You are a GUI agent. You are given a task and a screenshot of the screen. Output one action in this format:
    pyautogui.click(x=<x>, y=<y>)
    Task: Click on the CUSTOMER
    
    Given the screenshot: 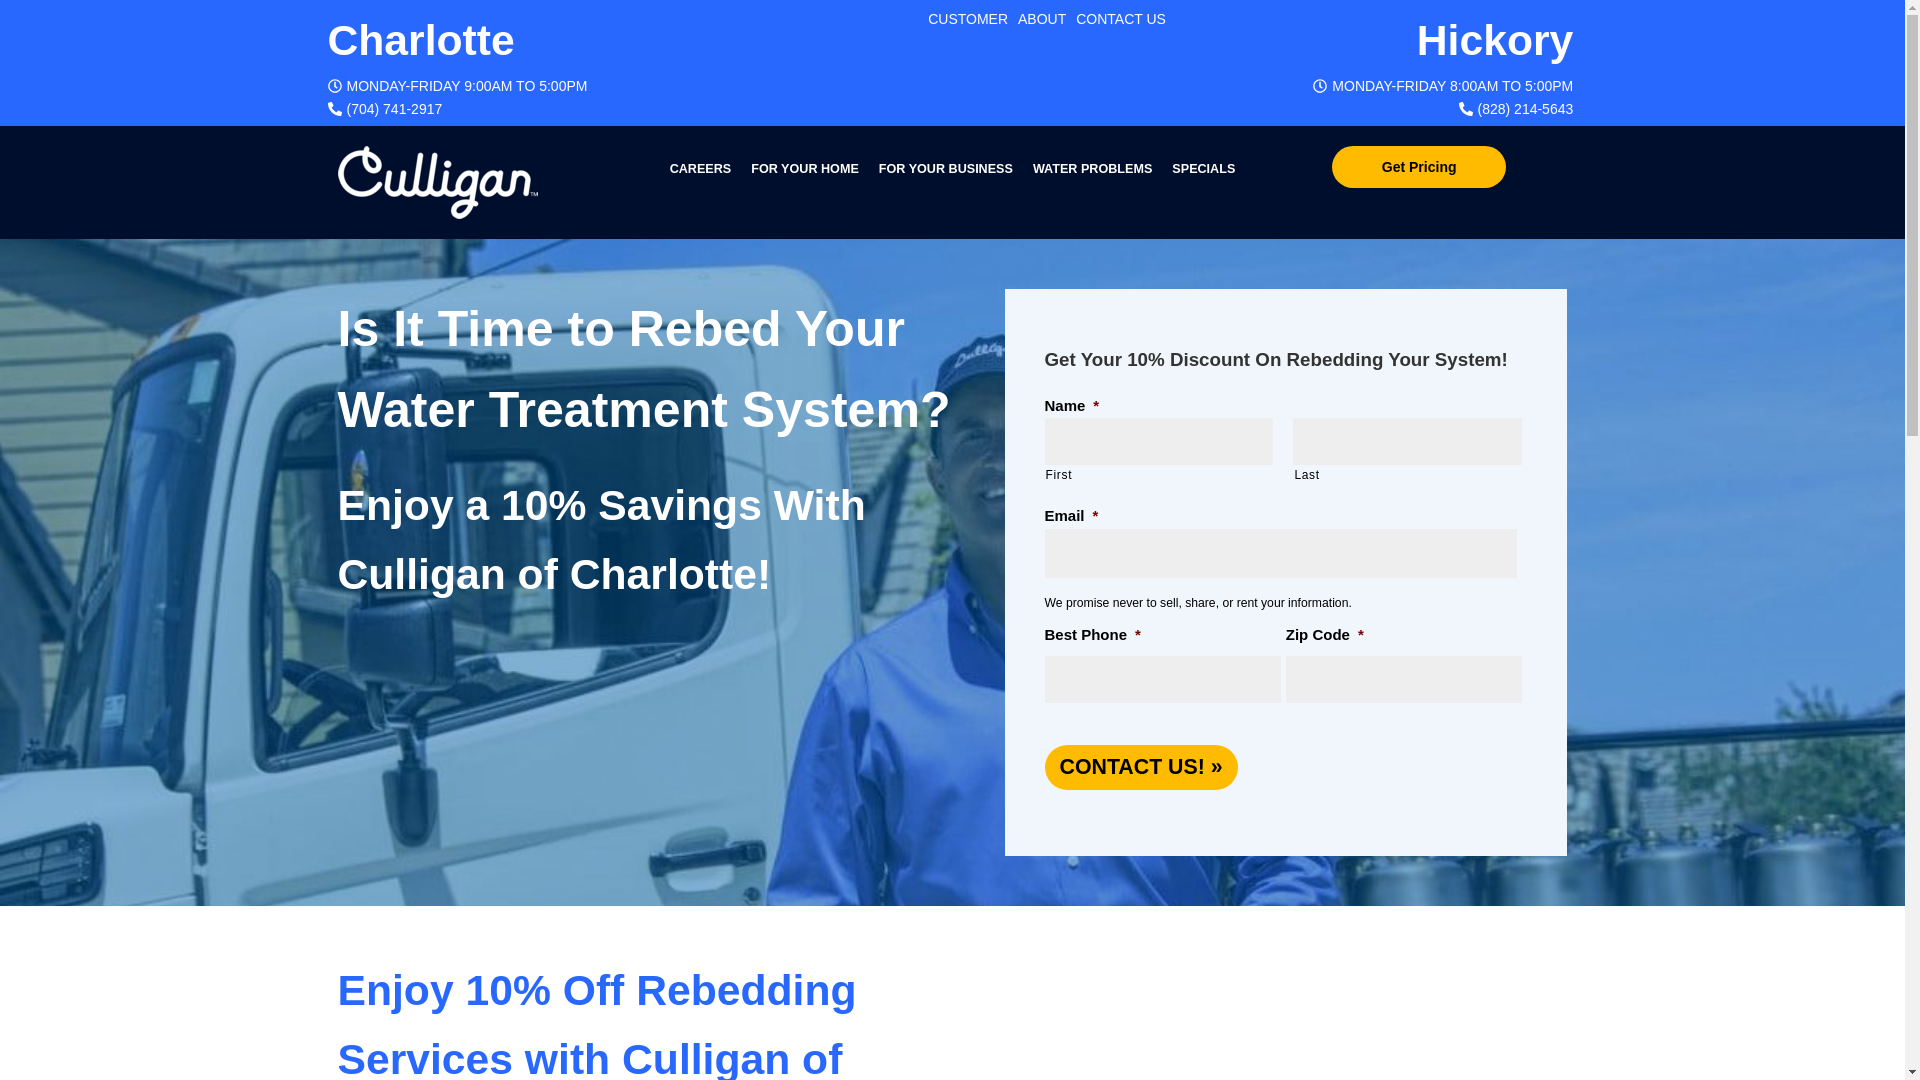 What is the action you would take?
    pyautogui.click(x=968, y=18)
    